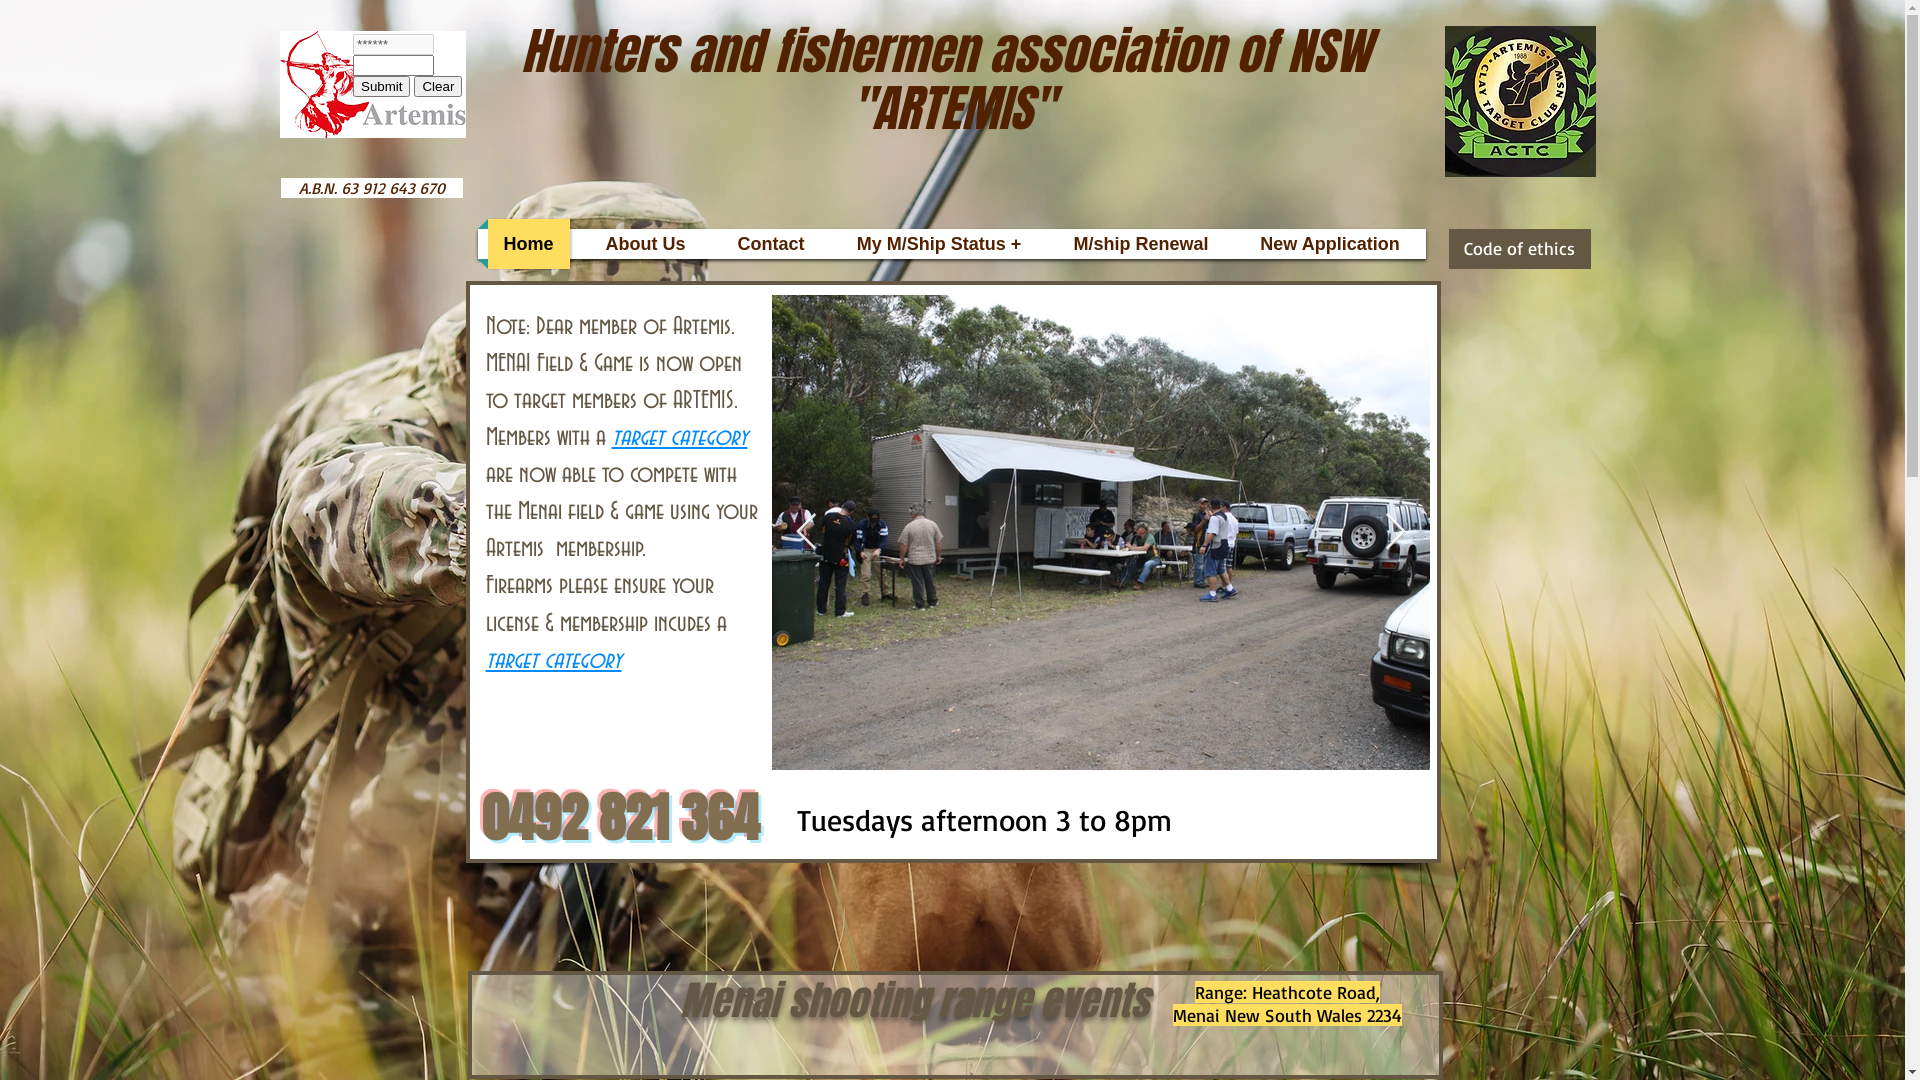 This screenshot has width=1920, height=1080. Describe the element at coordinates (1330, 244) in the screenshot. I see `New Application` at that location.